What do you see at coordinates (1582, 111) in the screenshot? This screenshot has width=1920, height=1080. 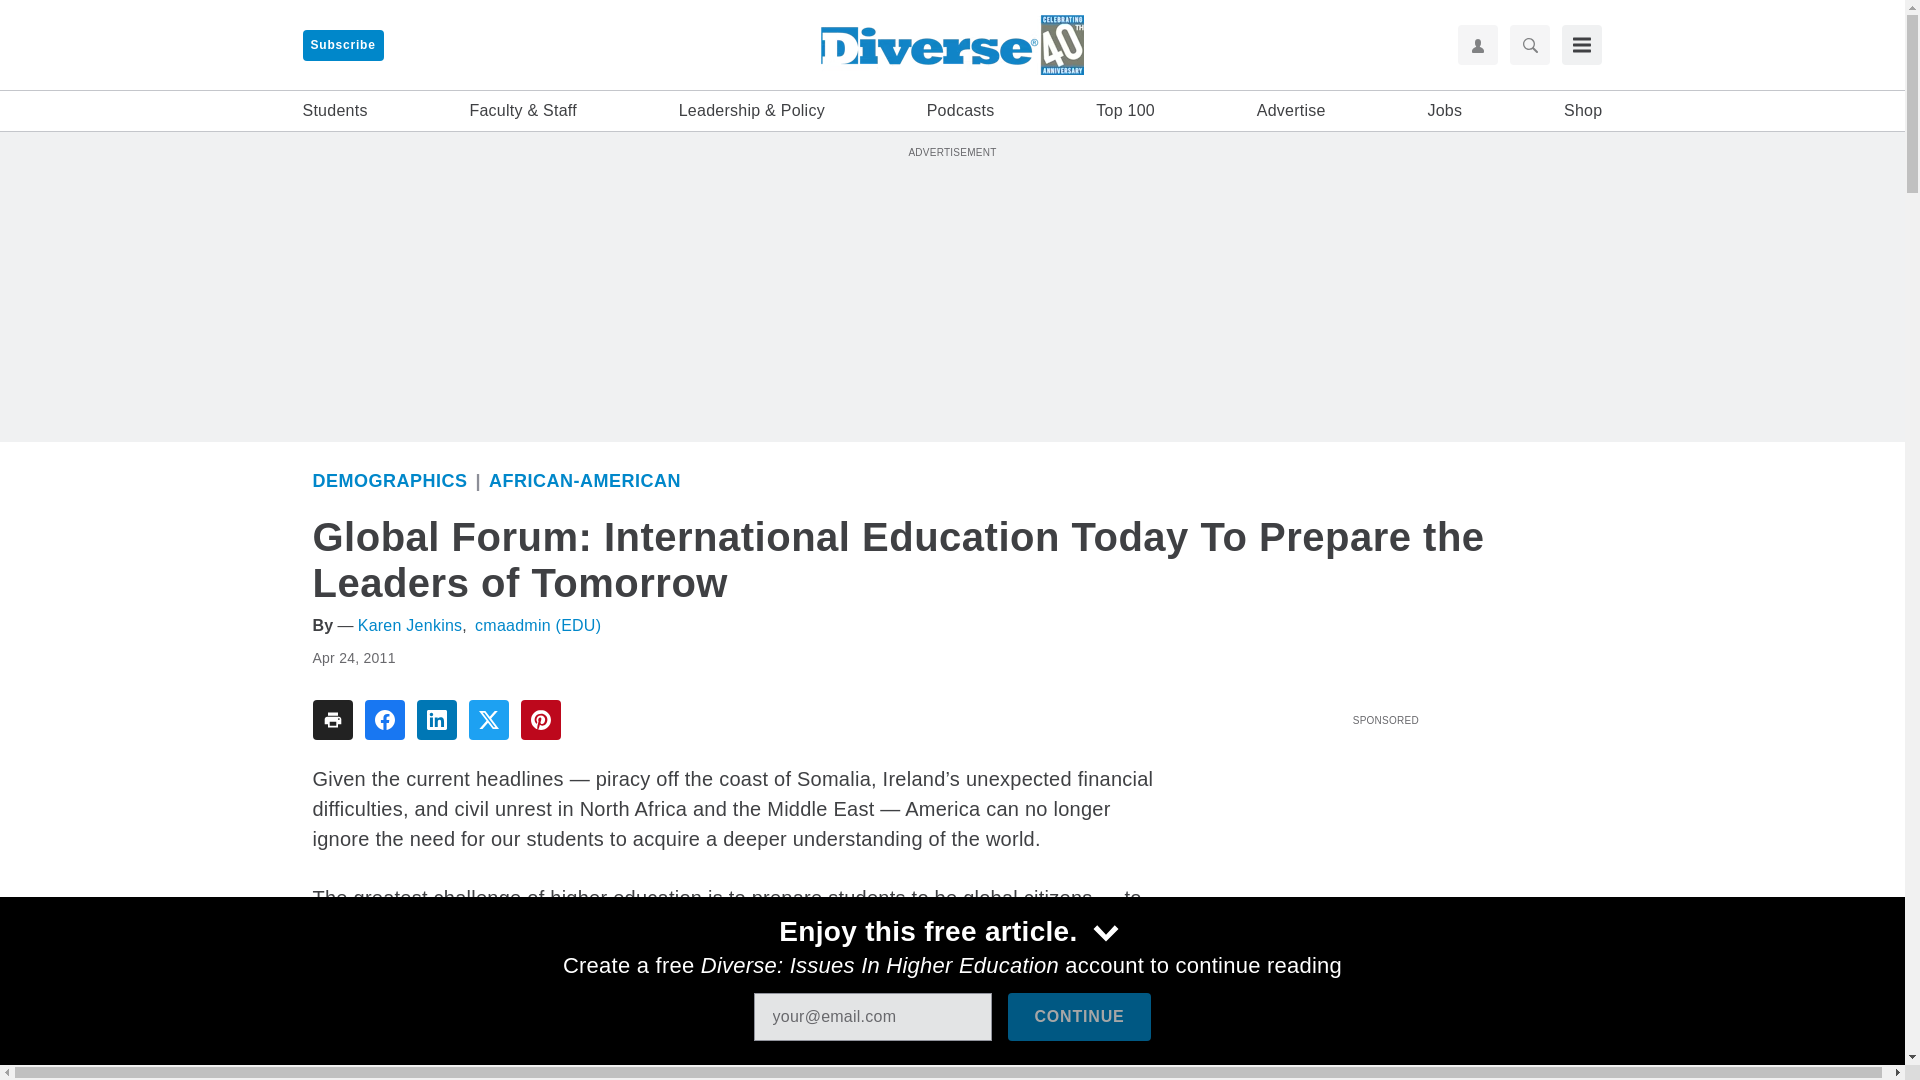 I see `Shop` at bounding box center [1582, 111].